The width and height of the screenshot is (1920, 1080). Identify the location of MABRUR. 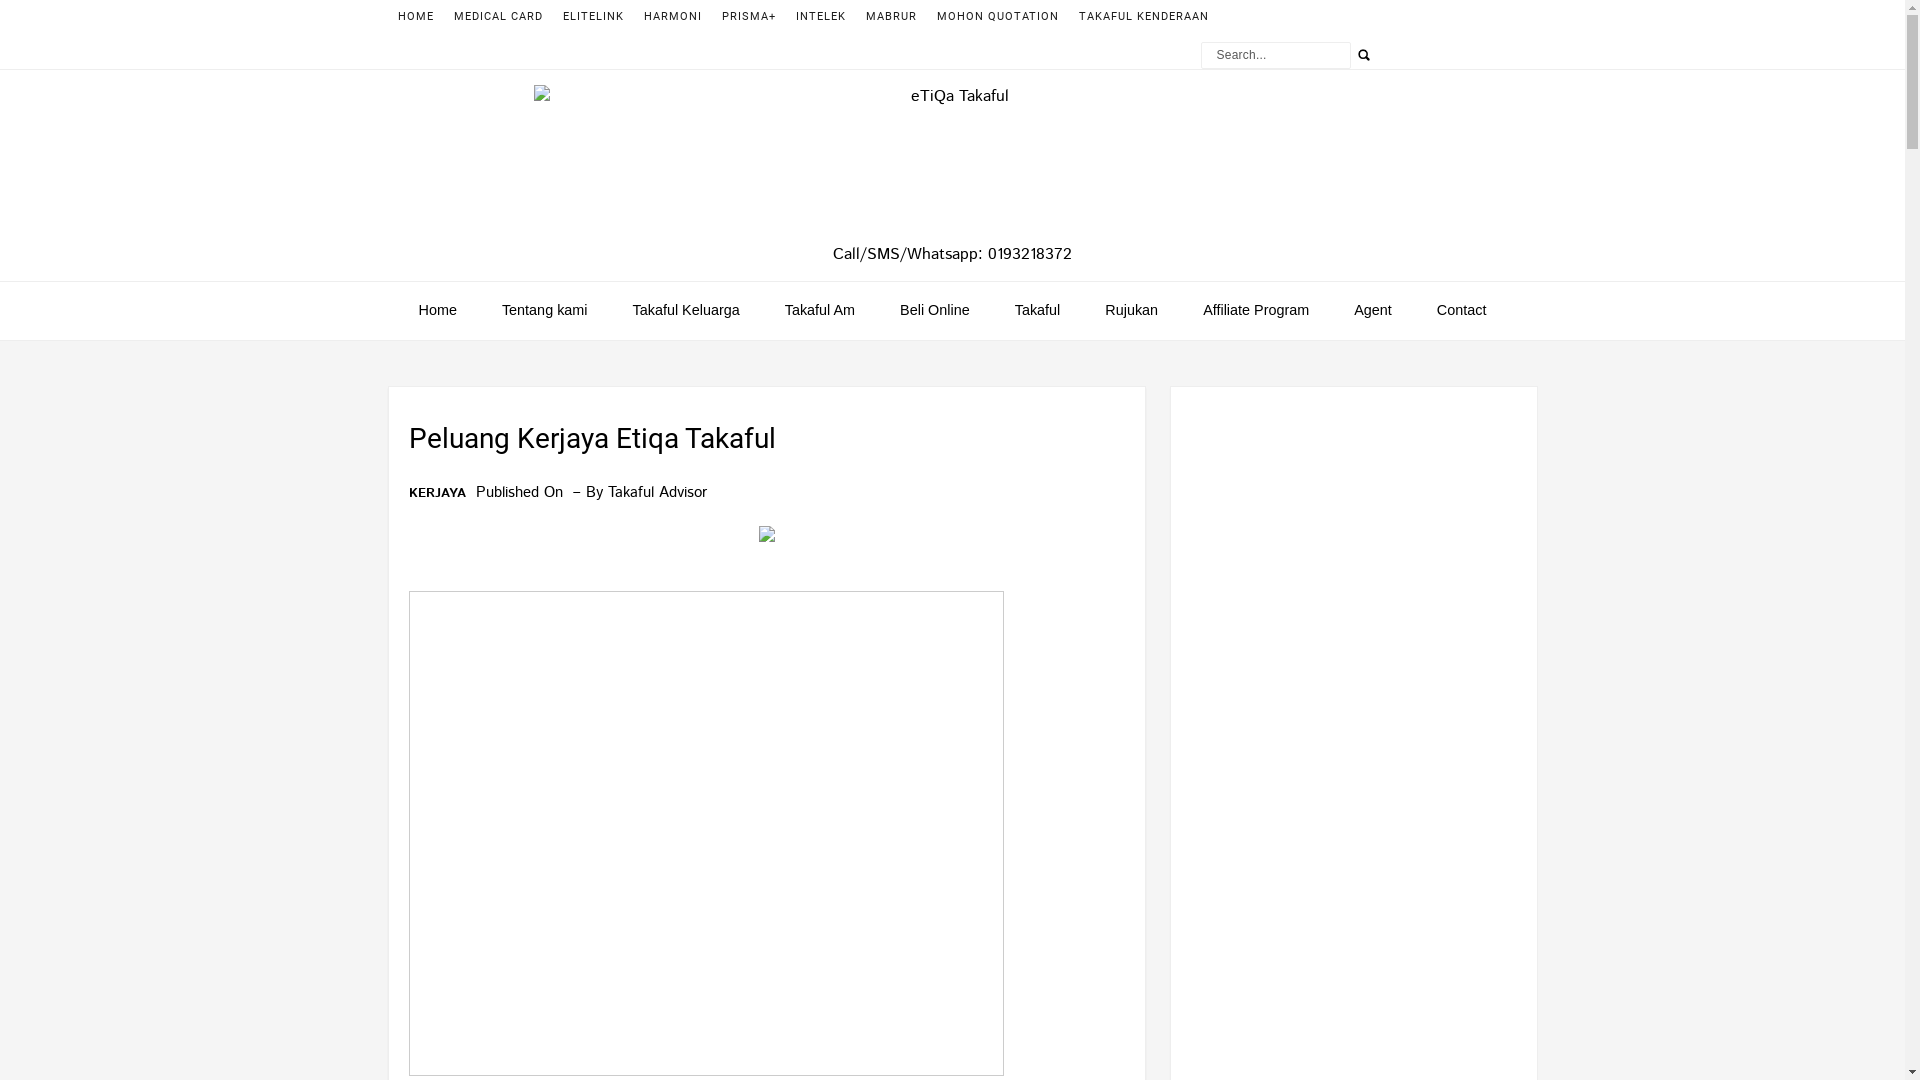
(892, 16).